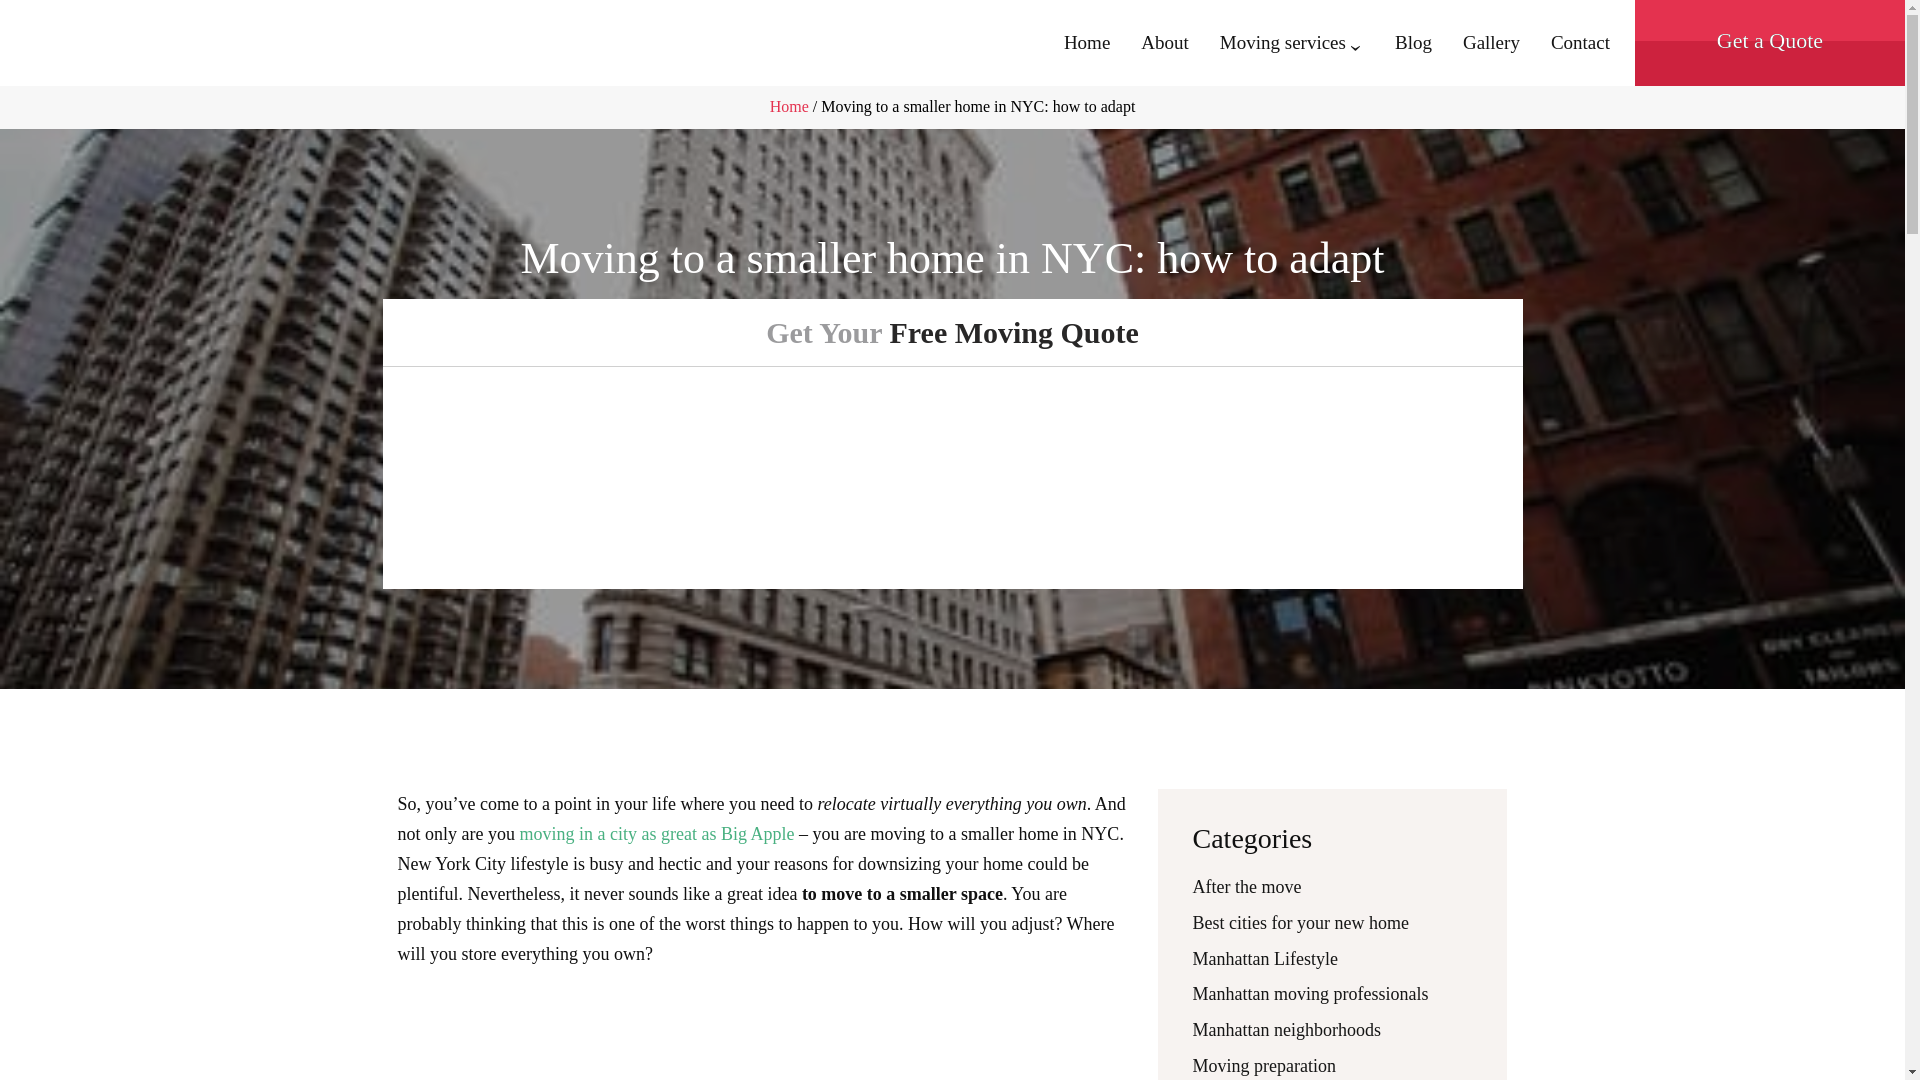 This screenshot has width=1920, height=1080. I want to click on Manhattan neighborhoods, so click(1286, 1030).